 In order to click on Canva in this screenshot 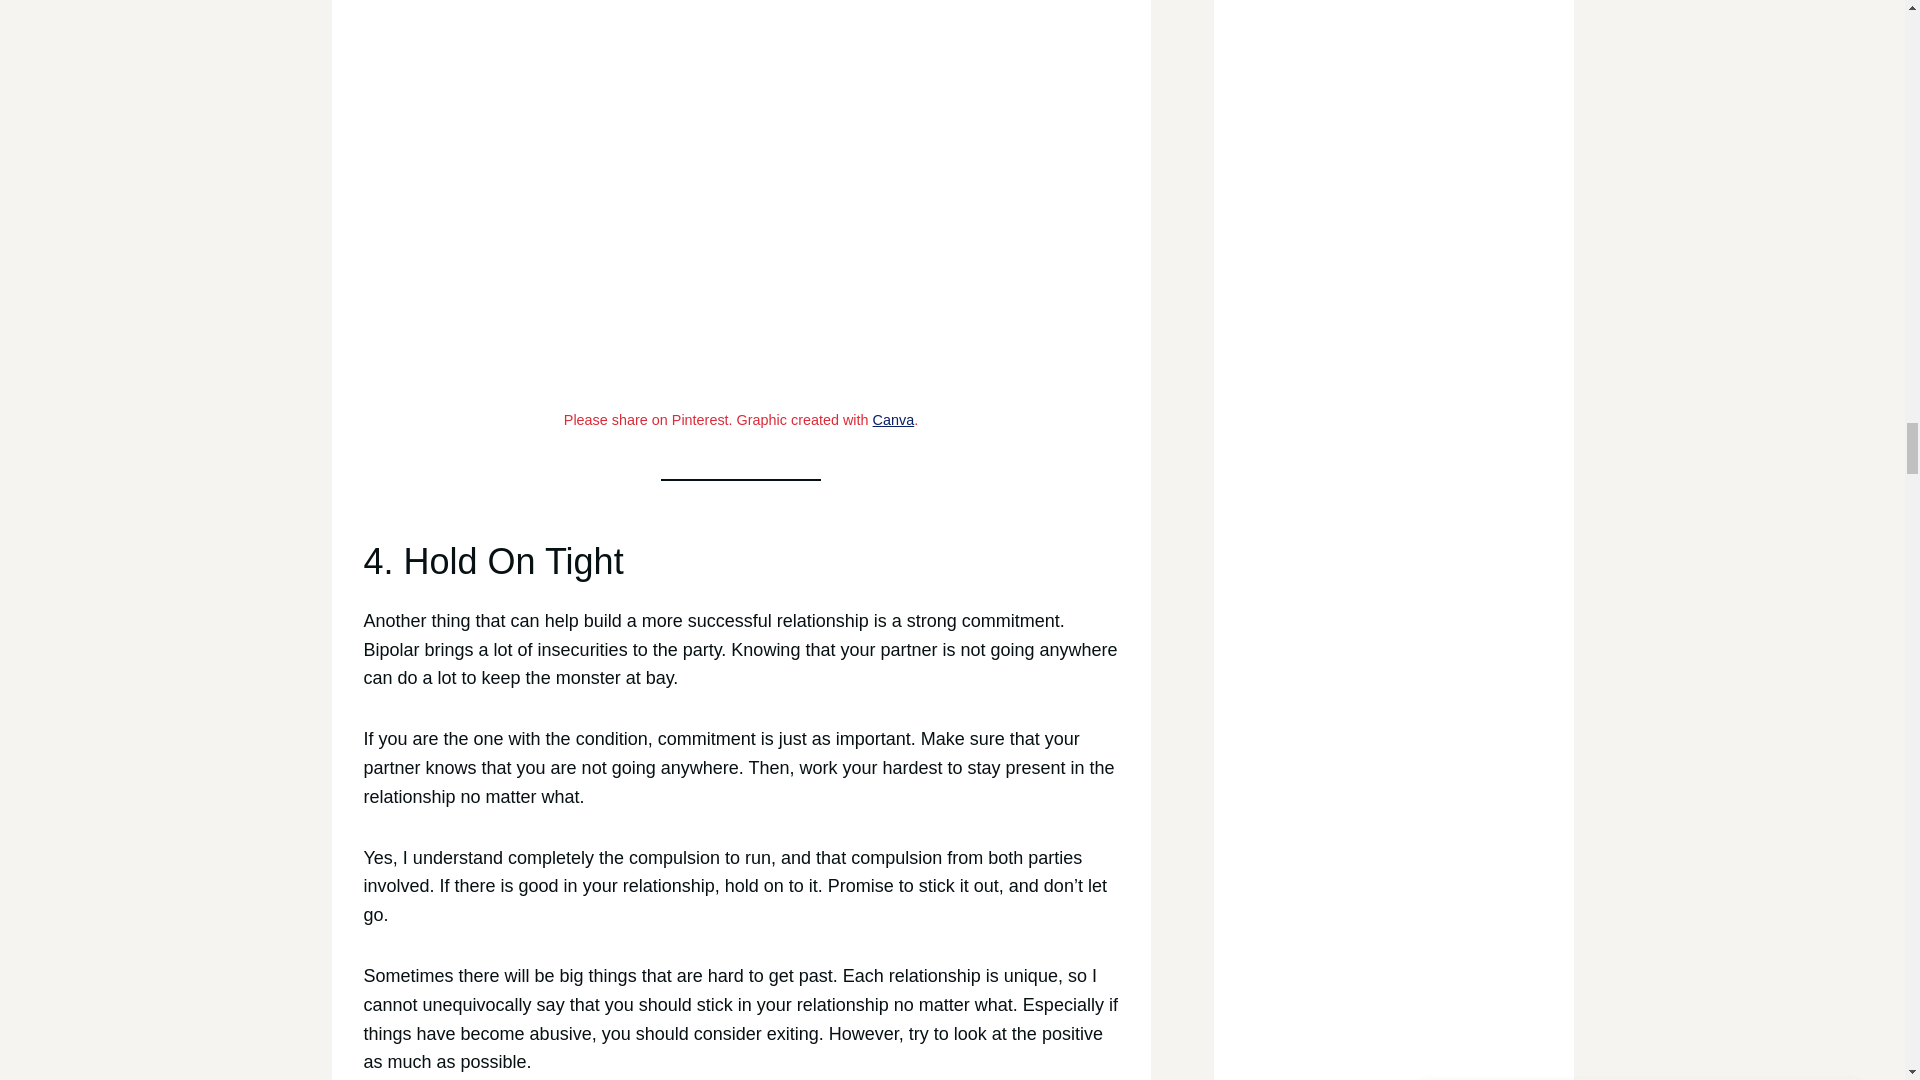, I will do `click(894, 419)`.